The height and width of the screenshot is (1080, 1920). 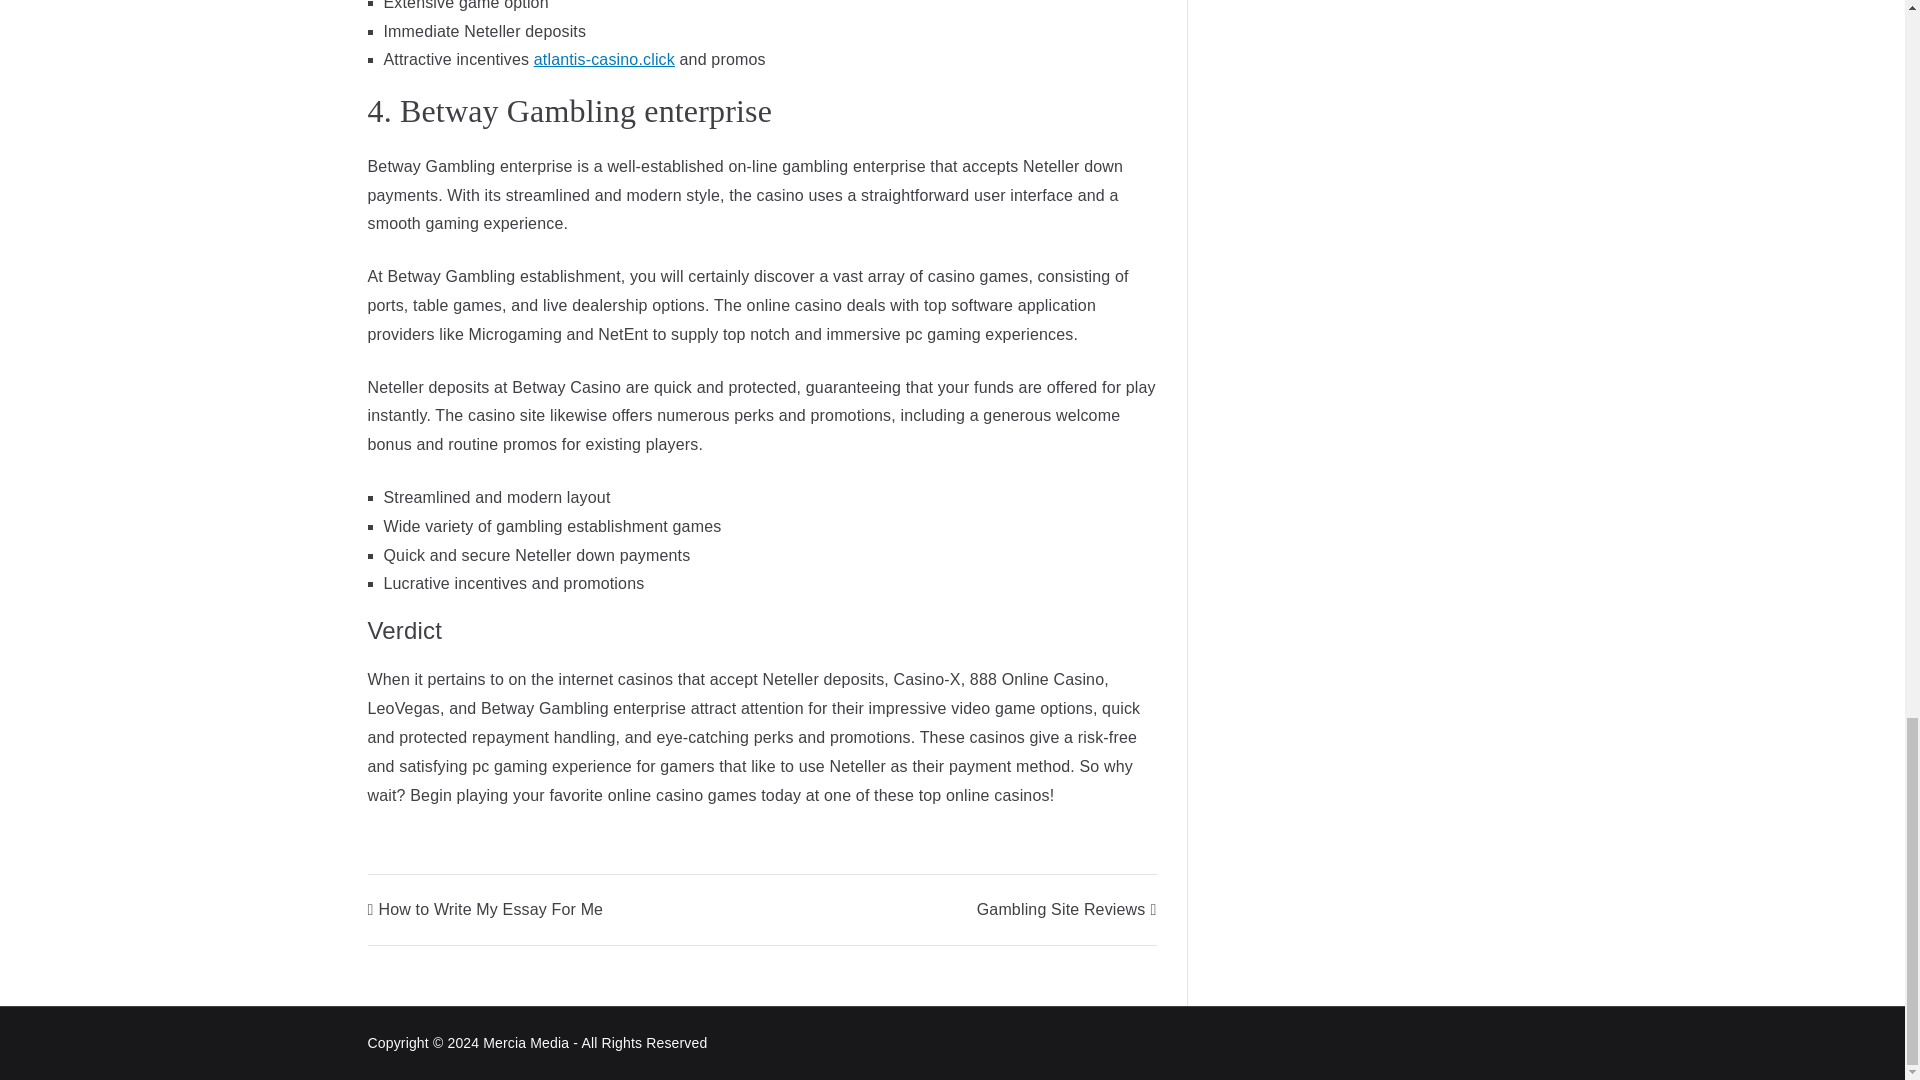 What do you see at coordinates (604, 59) in the screenshot?
I see `atlantis-casino.click` at bounding box center [604, 59].